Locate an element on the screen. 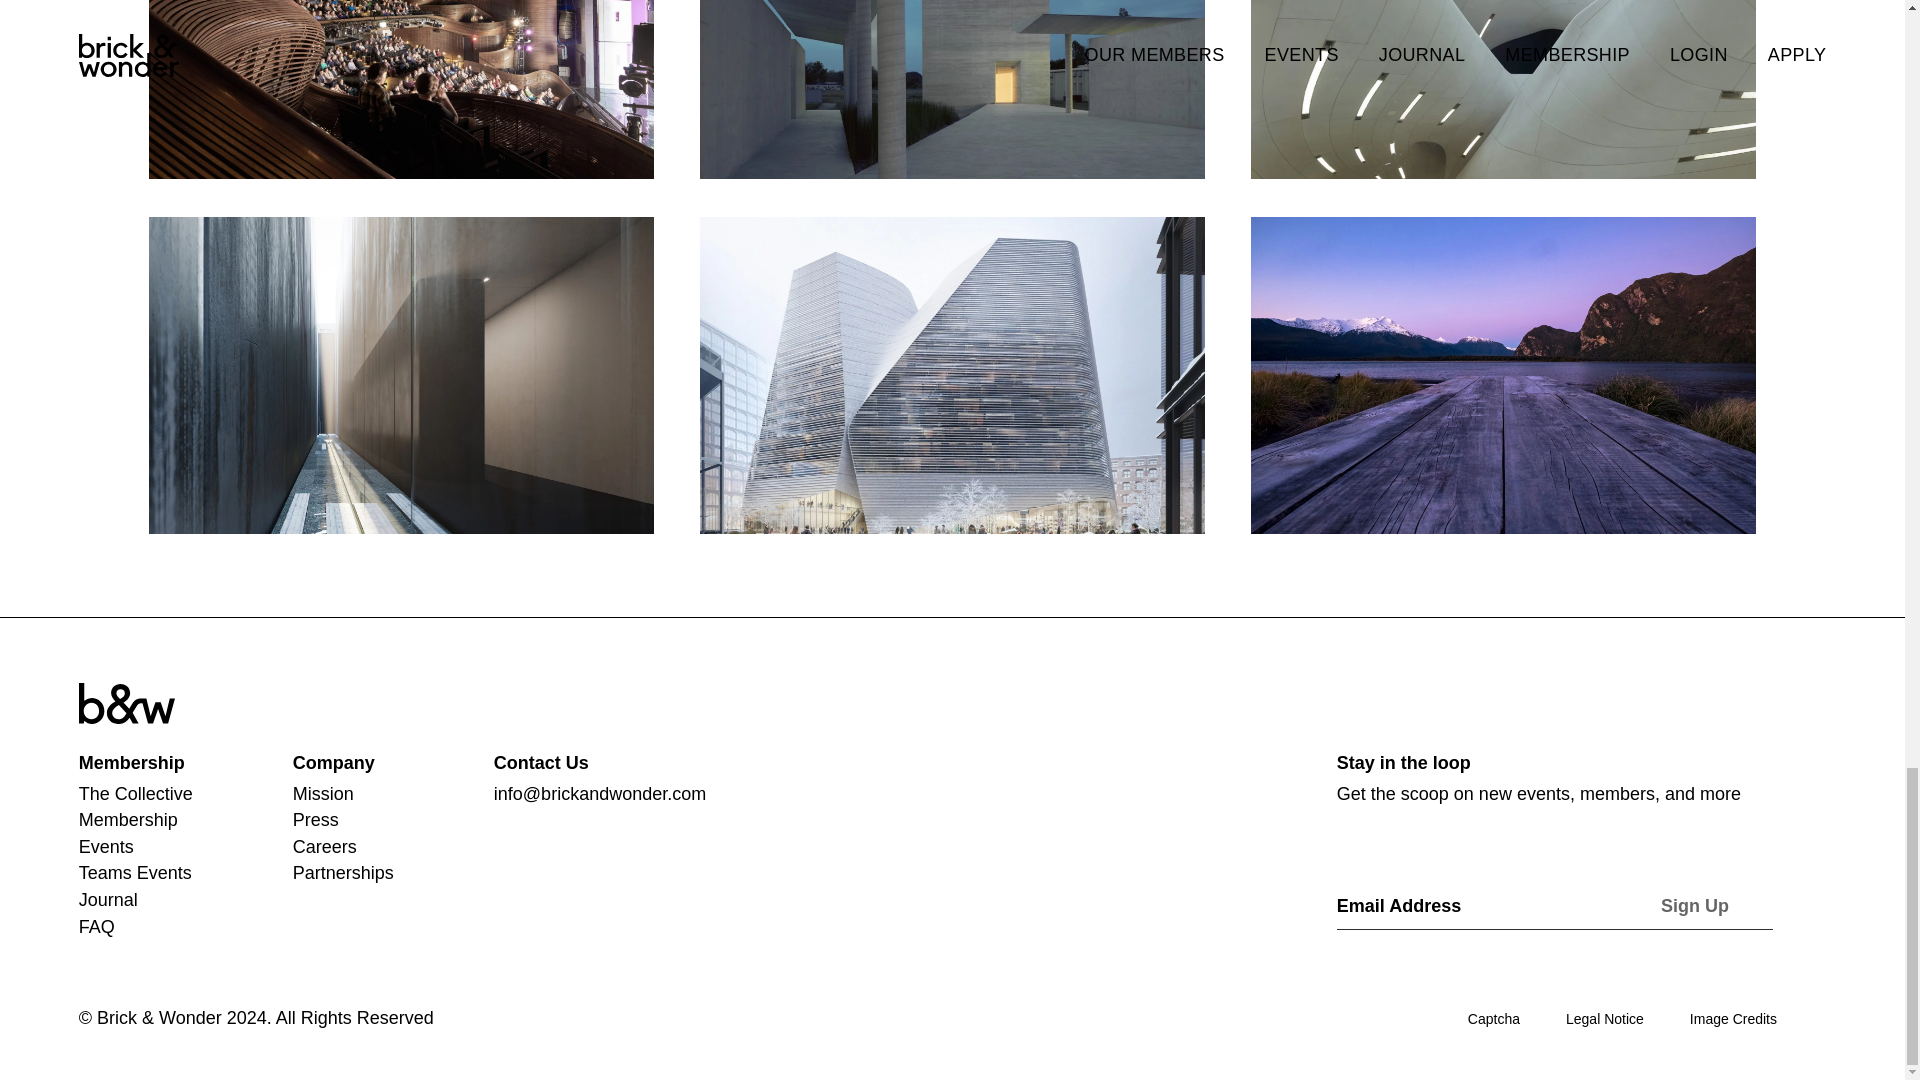 This screenshot has width=1920, height=1080. Mission is located at coordinates (323, 794).